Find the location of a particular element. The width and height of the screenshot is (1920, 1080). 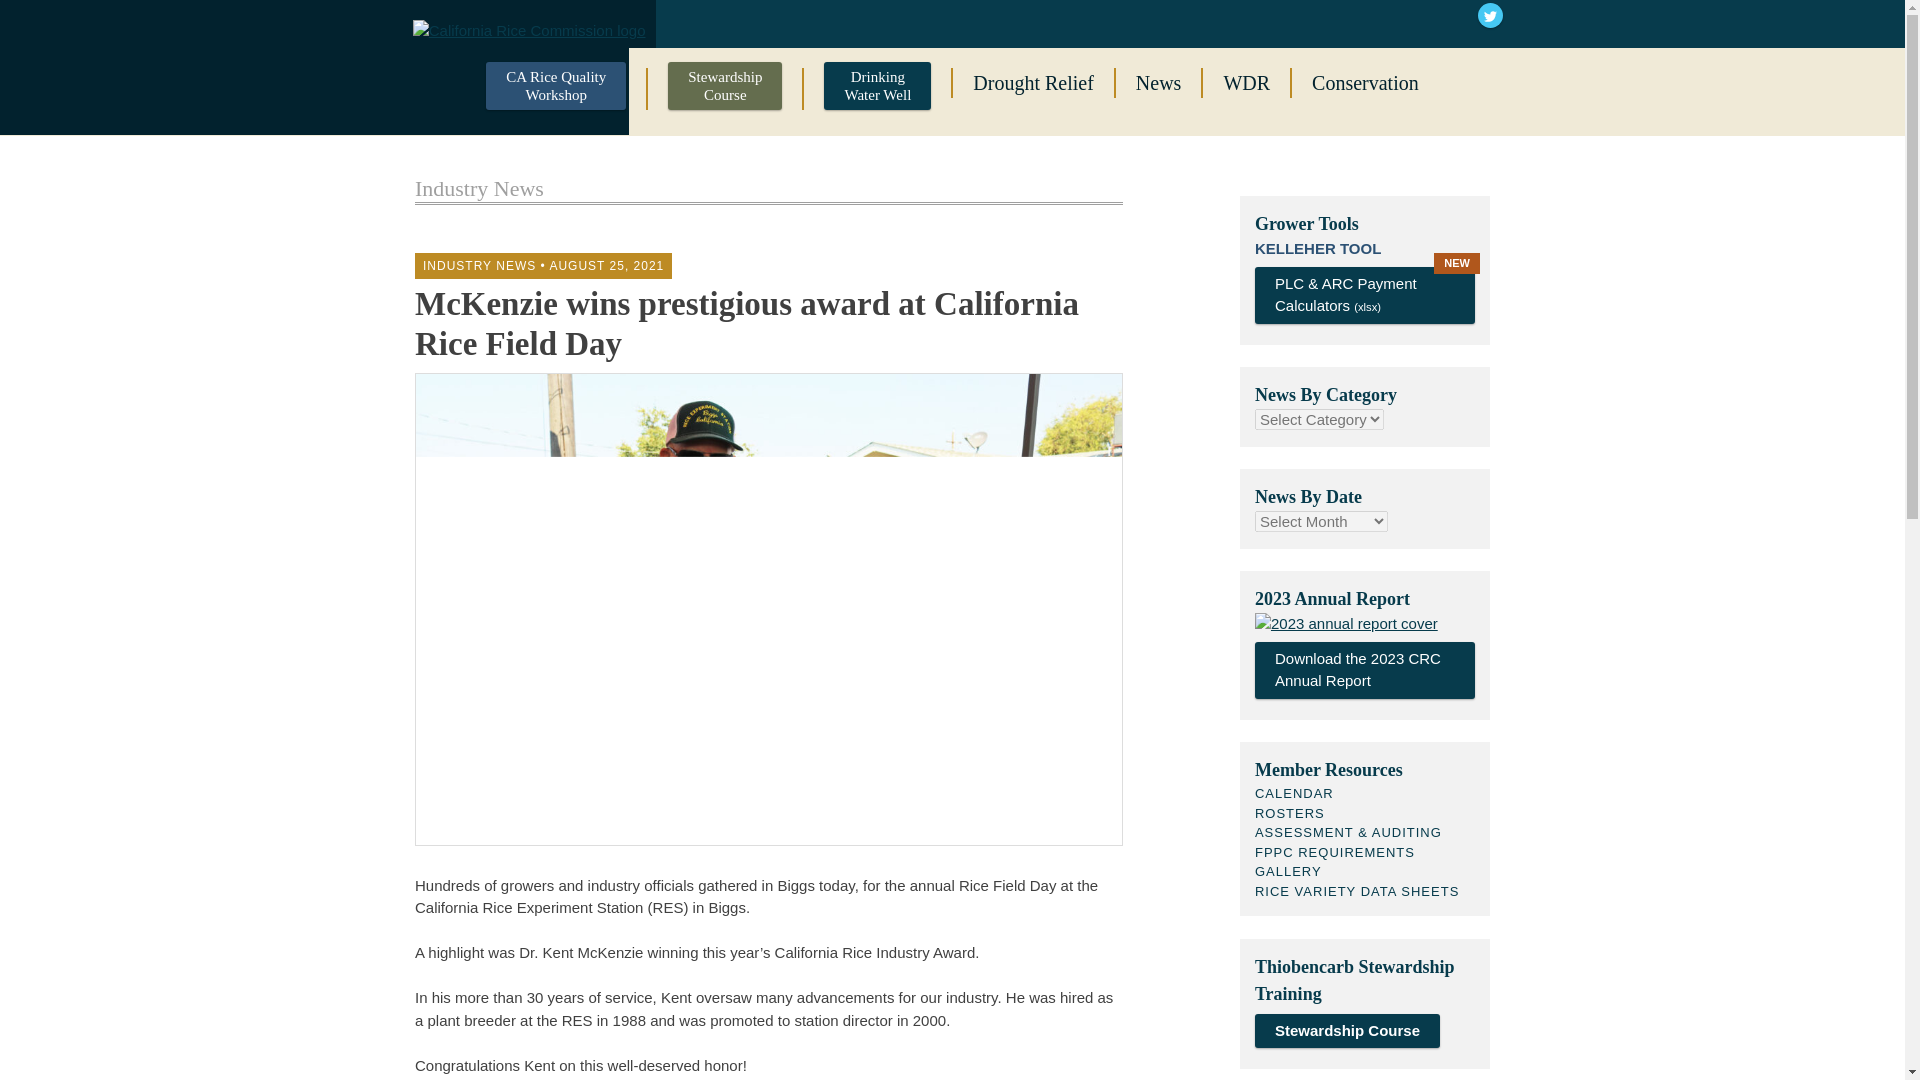

FPPC REQUIREMENTS is located at coordinates (1158, 83).